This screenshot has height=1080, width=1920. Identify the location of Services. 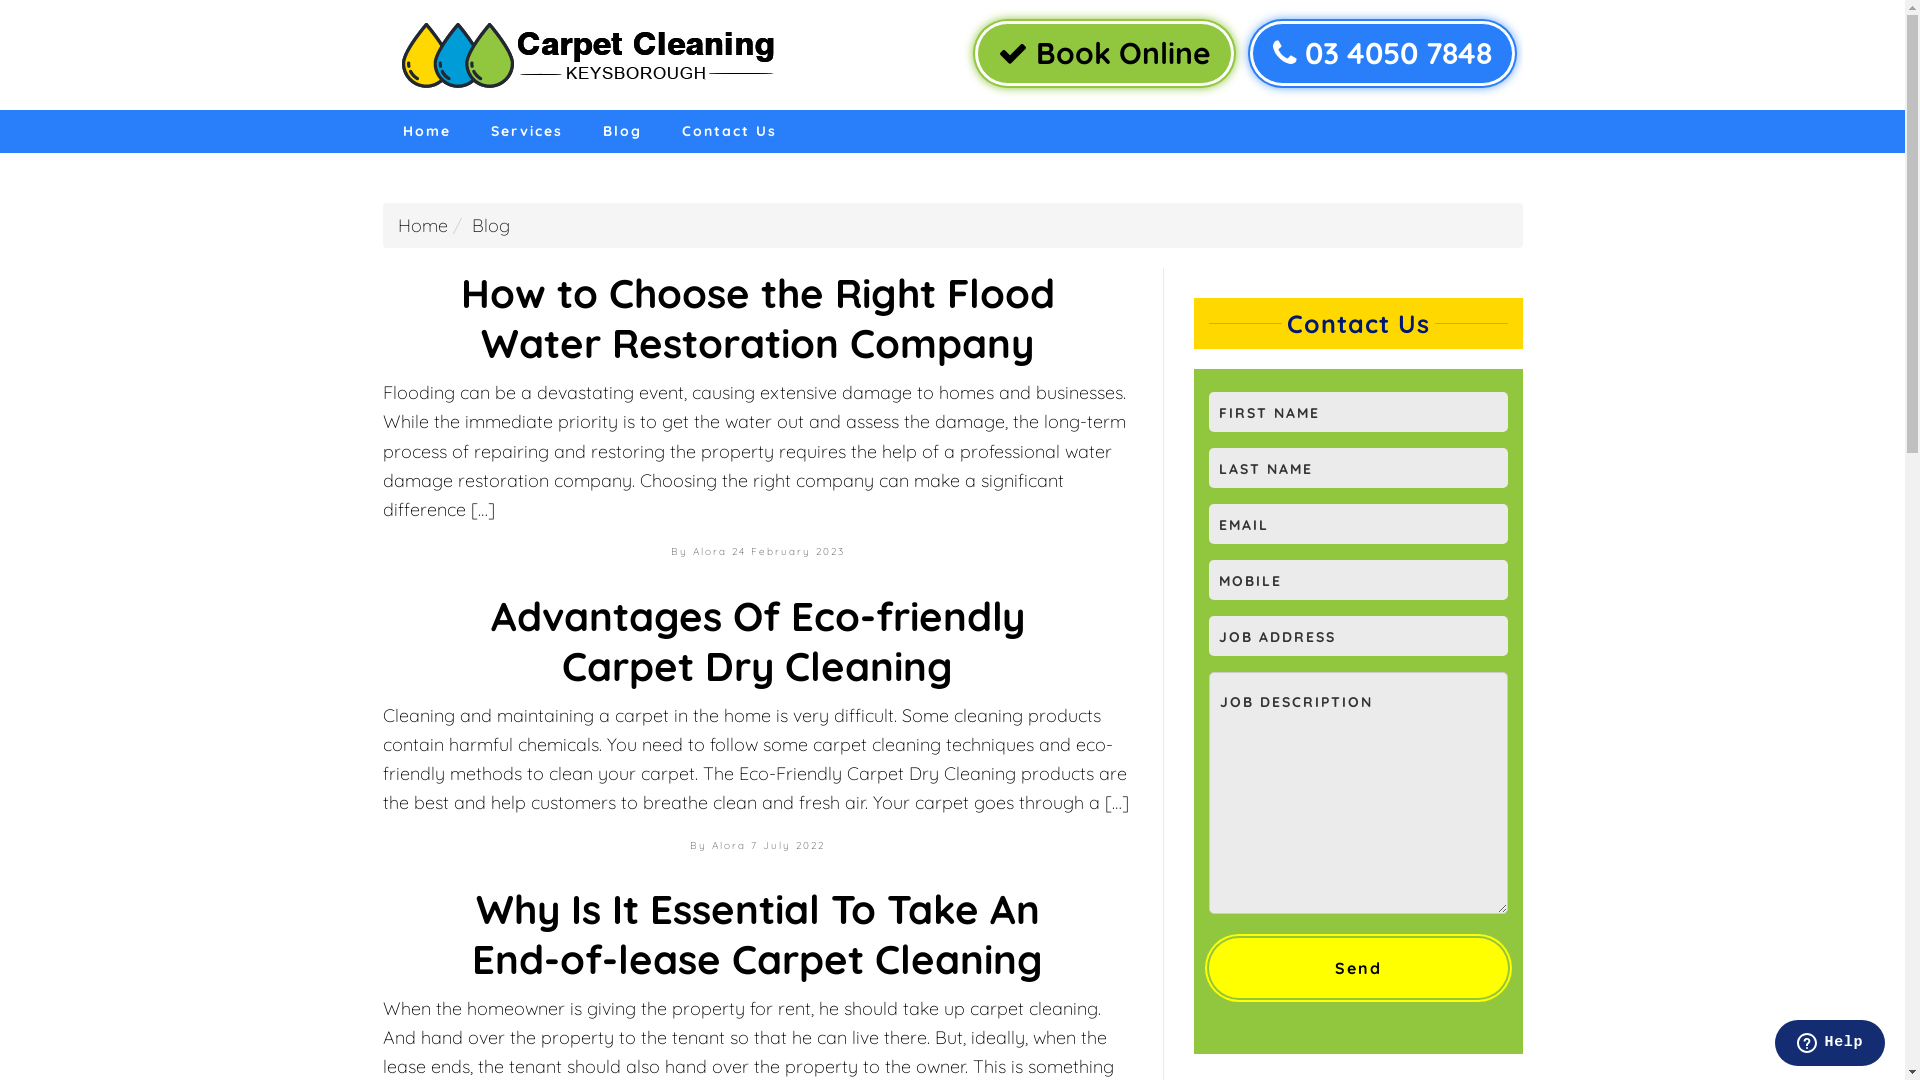
(526, 132).